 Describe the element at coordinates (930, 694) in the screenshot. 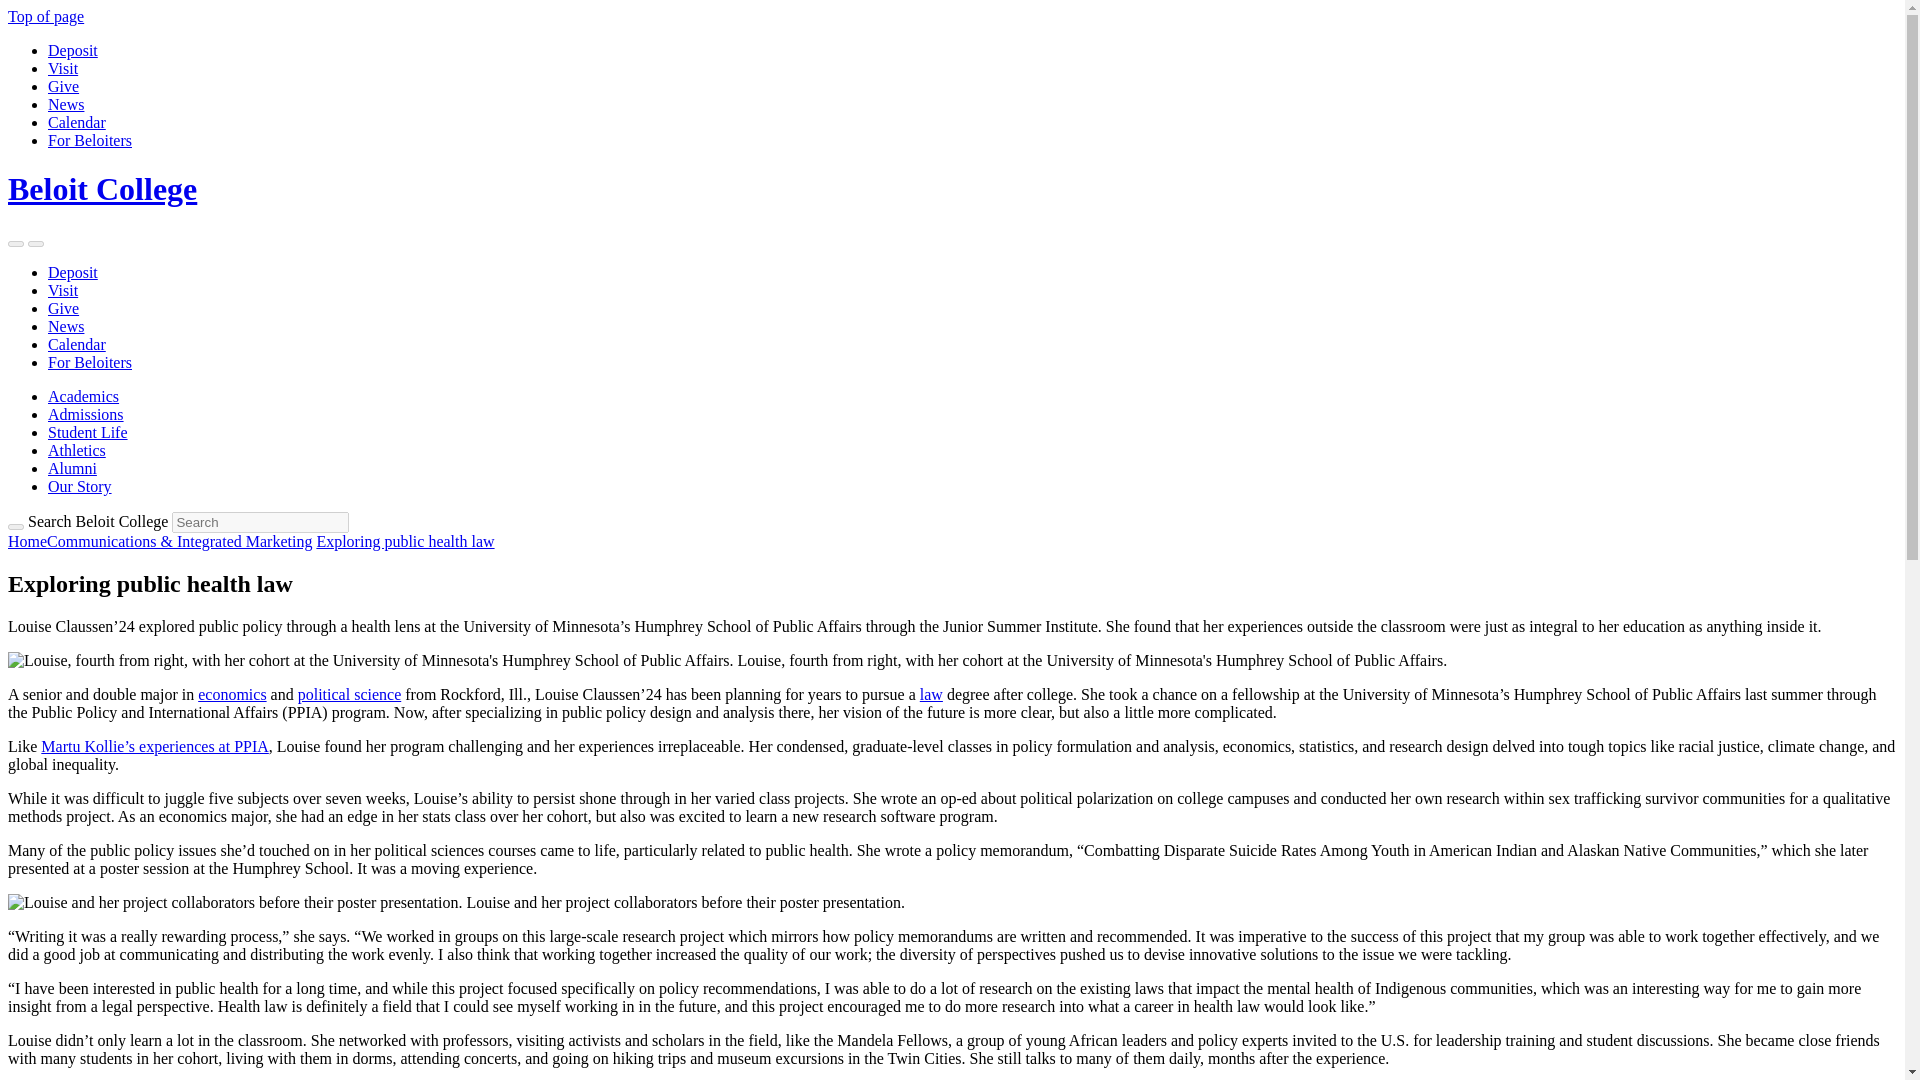

I see `law` at that location.